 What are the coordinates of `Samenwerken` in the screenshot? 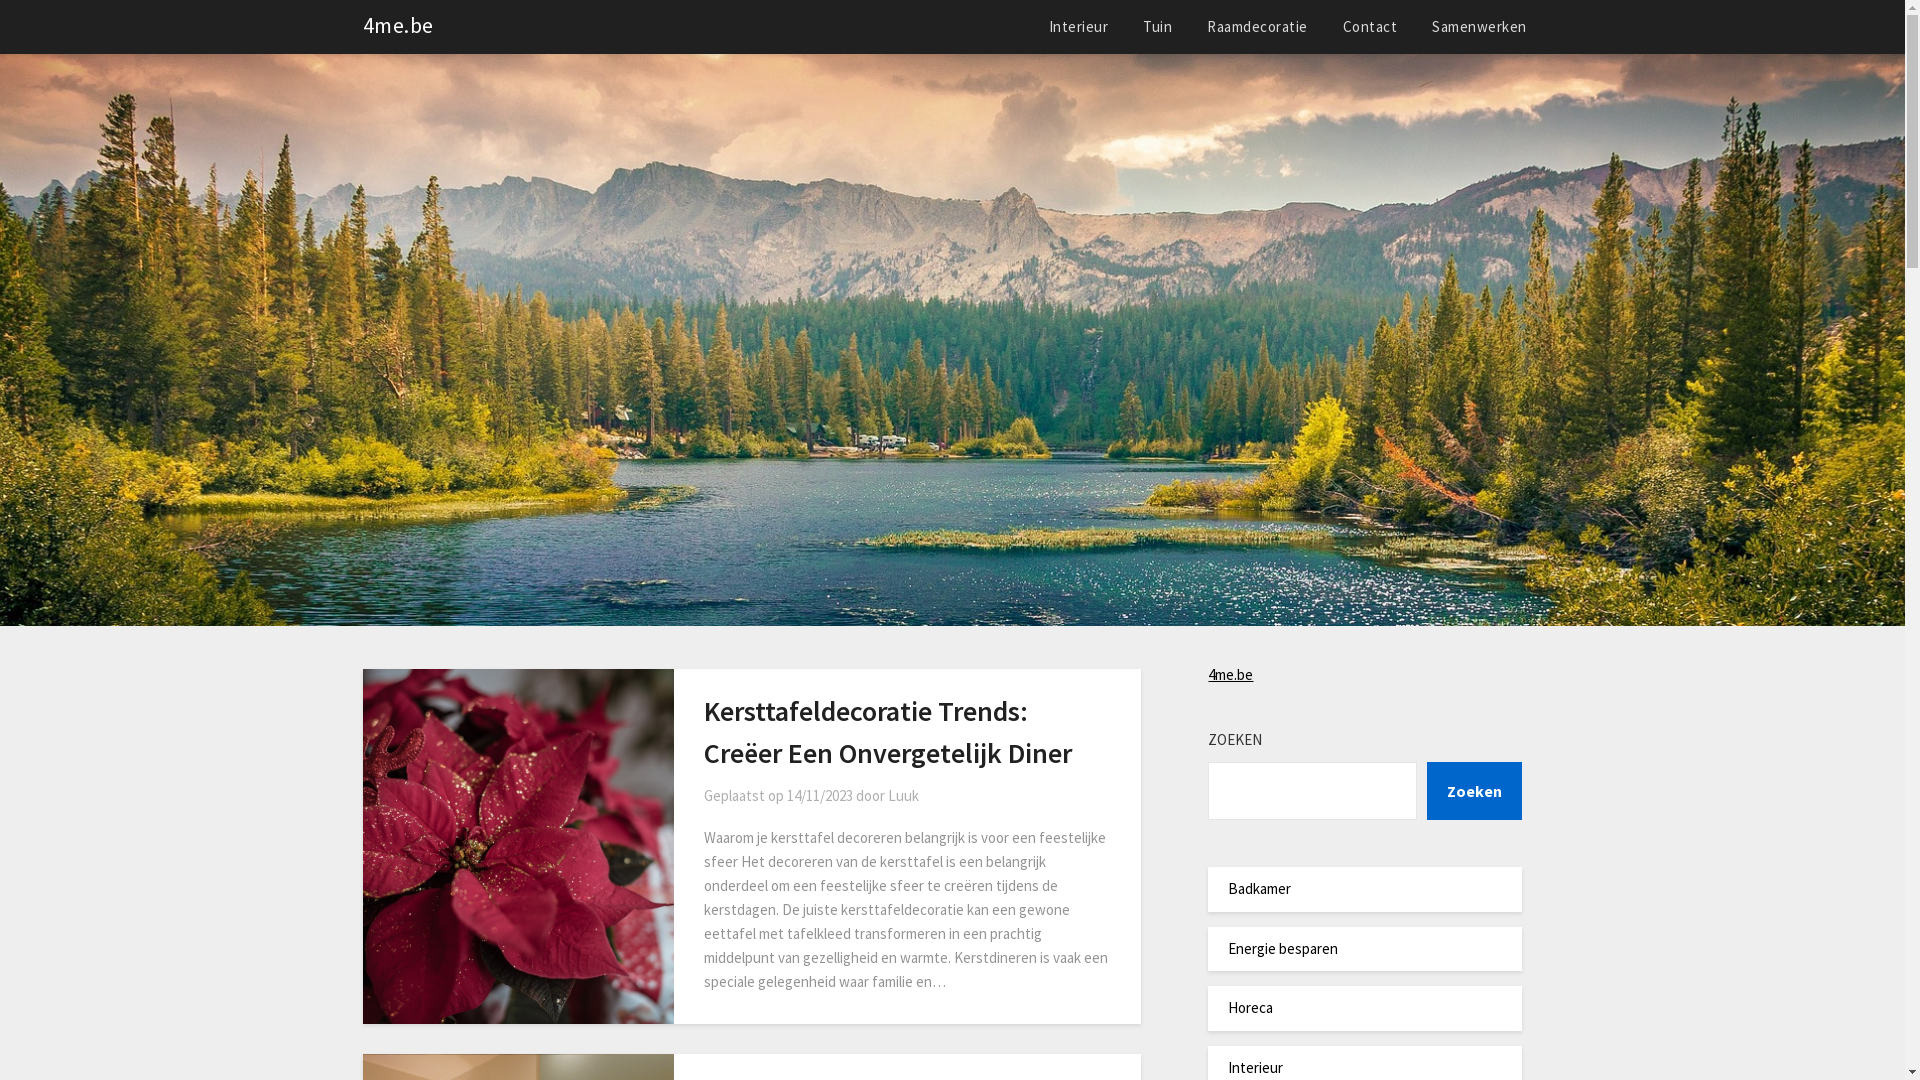 It's located at (1480, 27).